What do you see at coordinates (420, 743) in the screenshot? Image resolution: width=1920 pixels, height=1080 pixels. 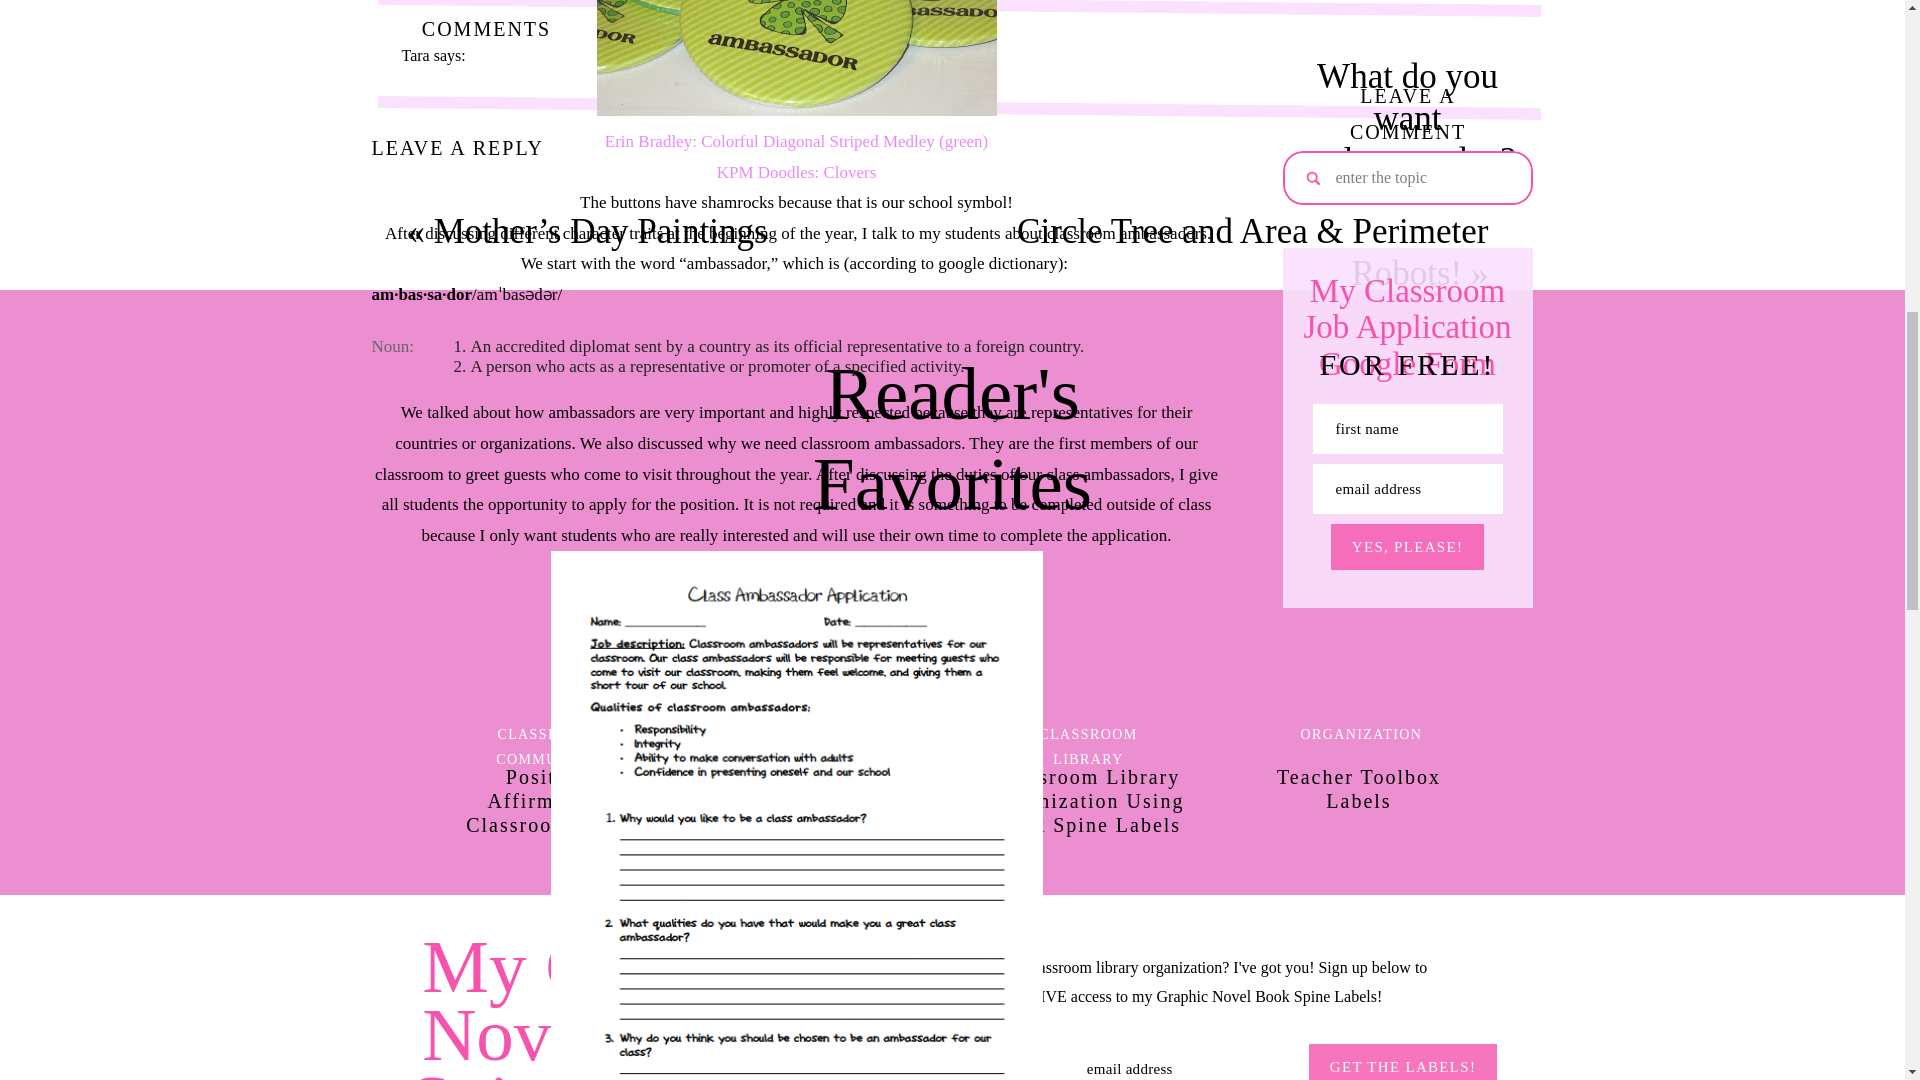 I see `Reply` at bounding box center [420, 743].